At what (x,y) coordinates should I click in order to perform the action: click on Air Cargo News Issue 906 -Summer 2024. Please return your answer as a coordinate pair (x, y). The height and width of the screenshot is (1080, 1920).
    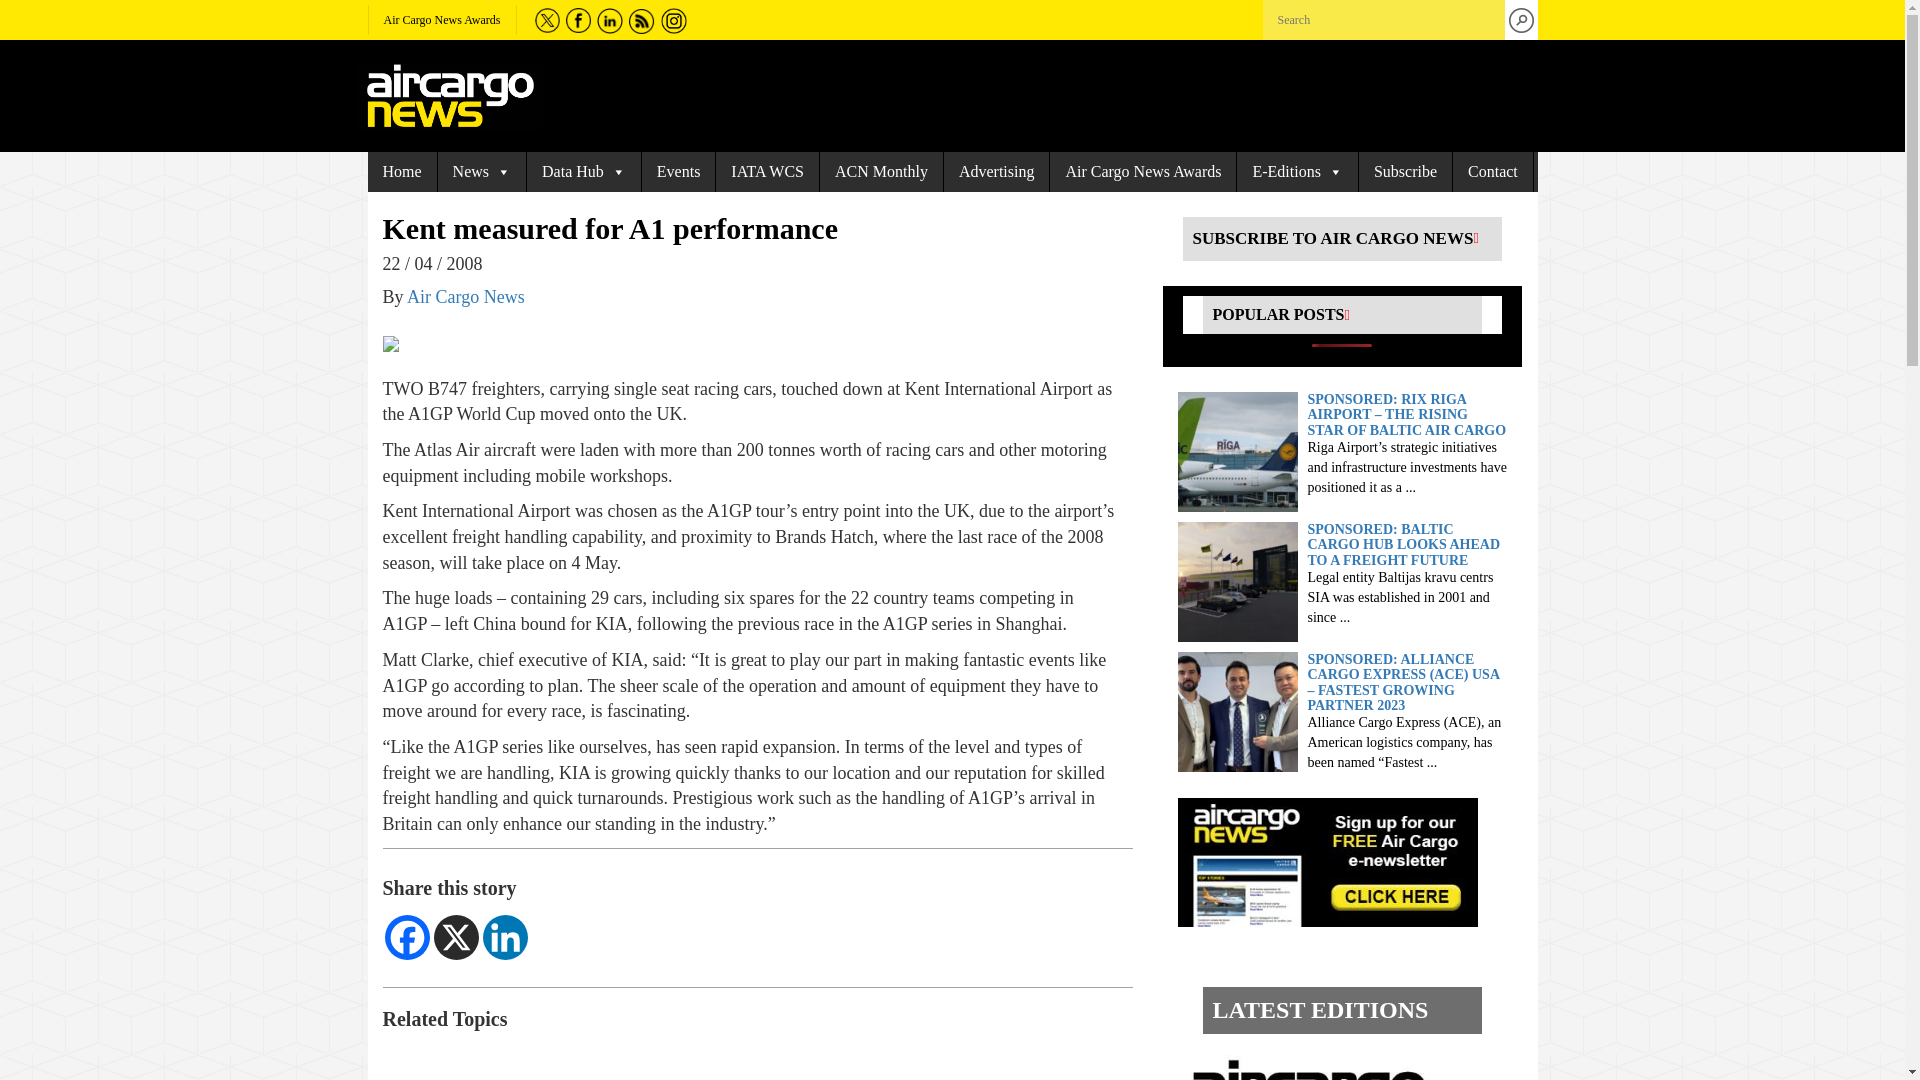
    Looking at the image, I should click on (1322, 1064).